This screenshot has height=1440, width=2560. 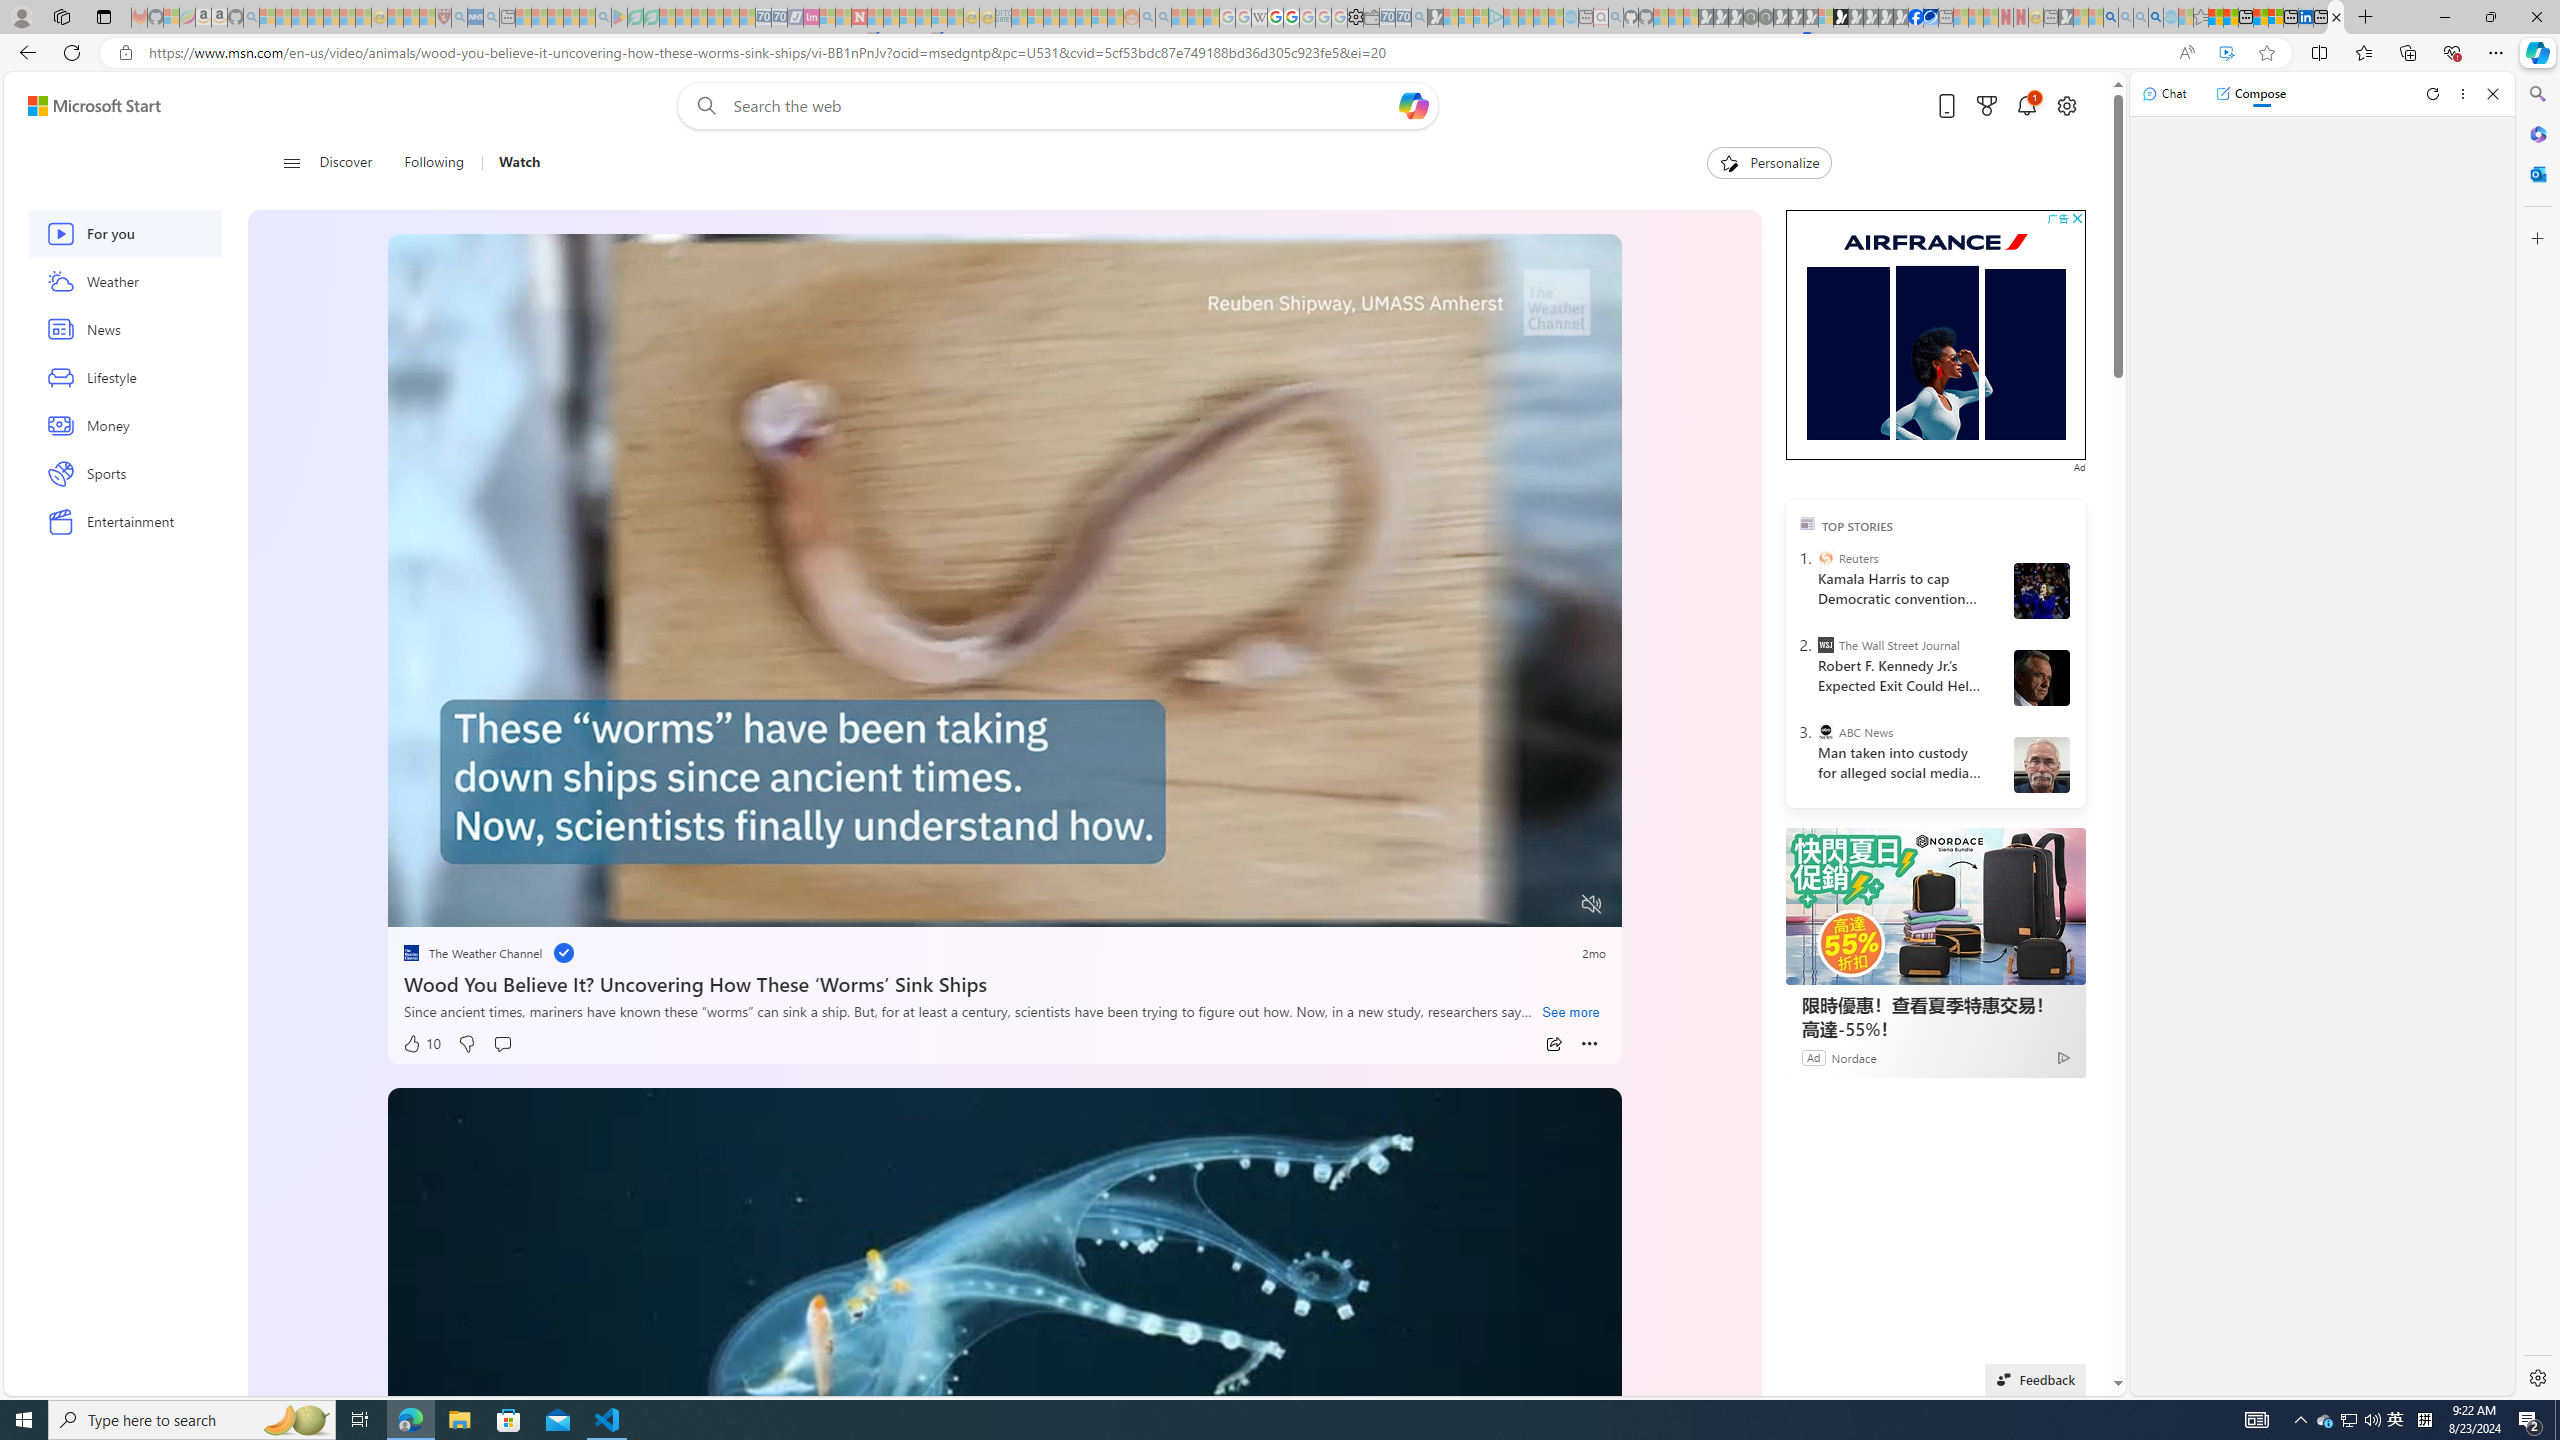 What do you see at coordinates (892, 17) in the screenshot?
I see `14 Common Myths Debunked By Scientific Facts - Sleeping` at bounding box center [892, 17].